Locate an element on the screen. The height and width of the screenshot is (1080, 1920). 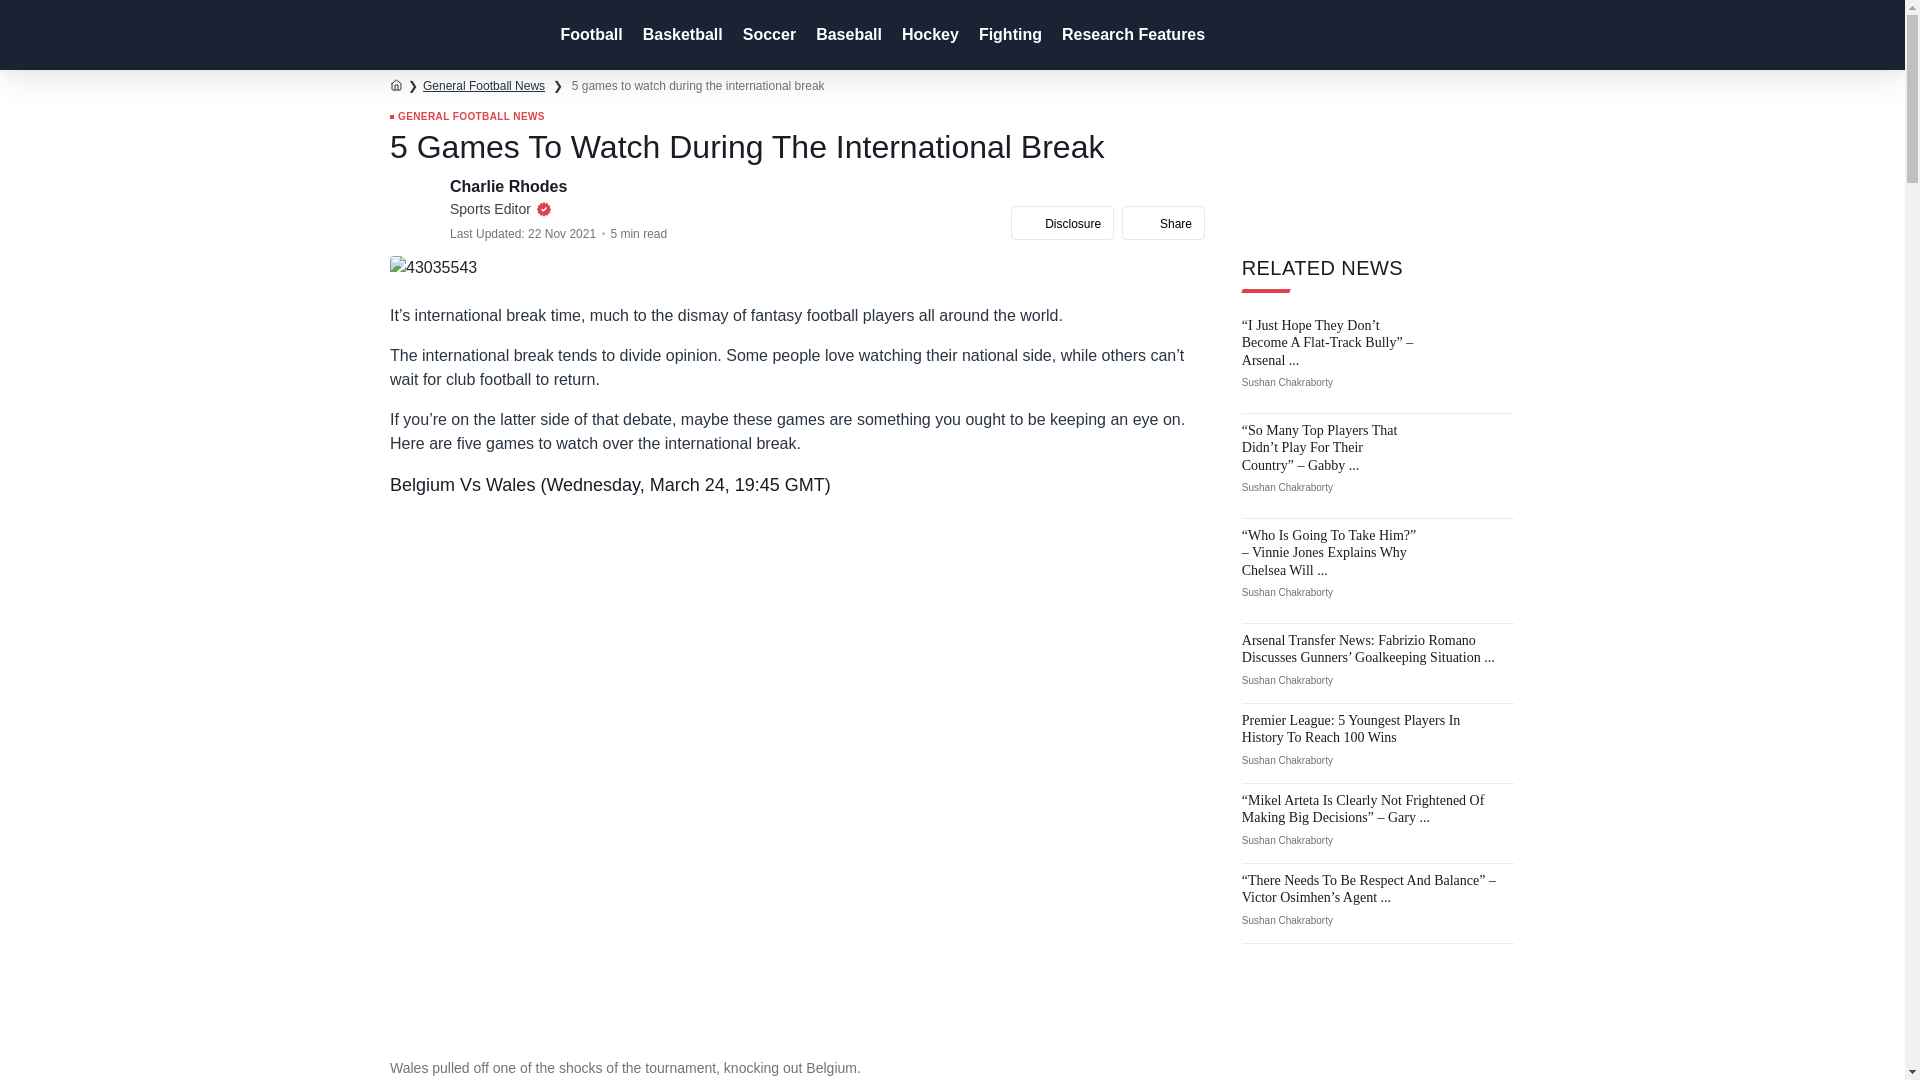
Research Features is located at coordinates (1132, 35).